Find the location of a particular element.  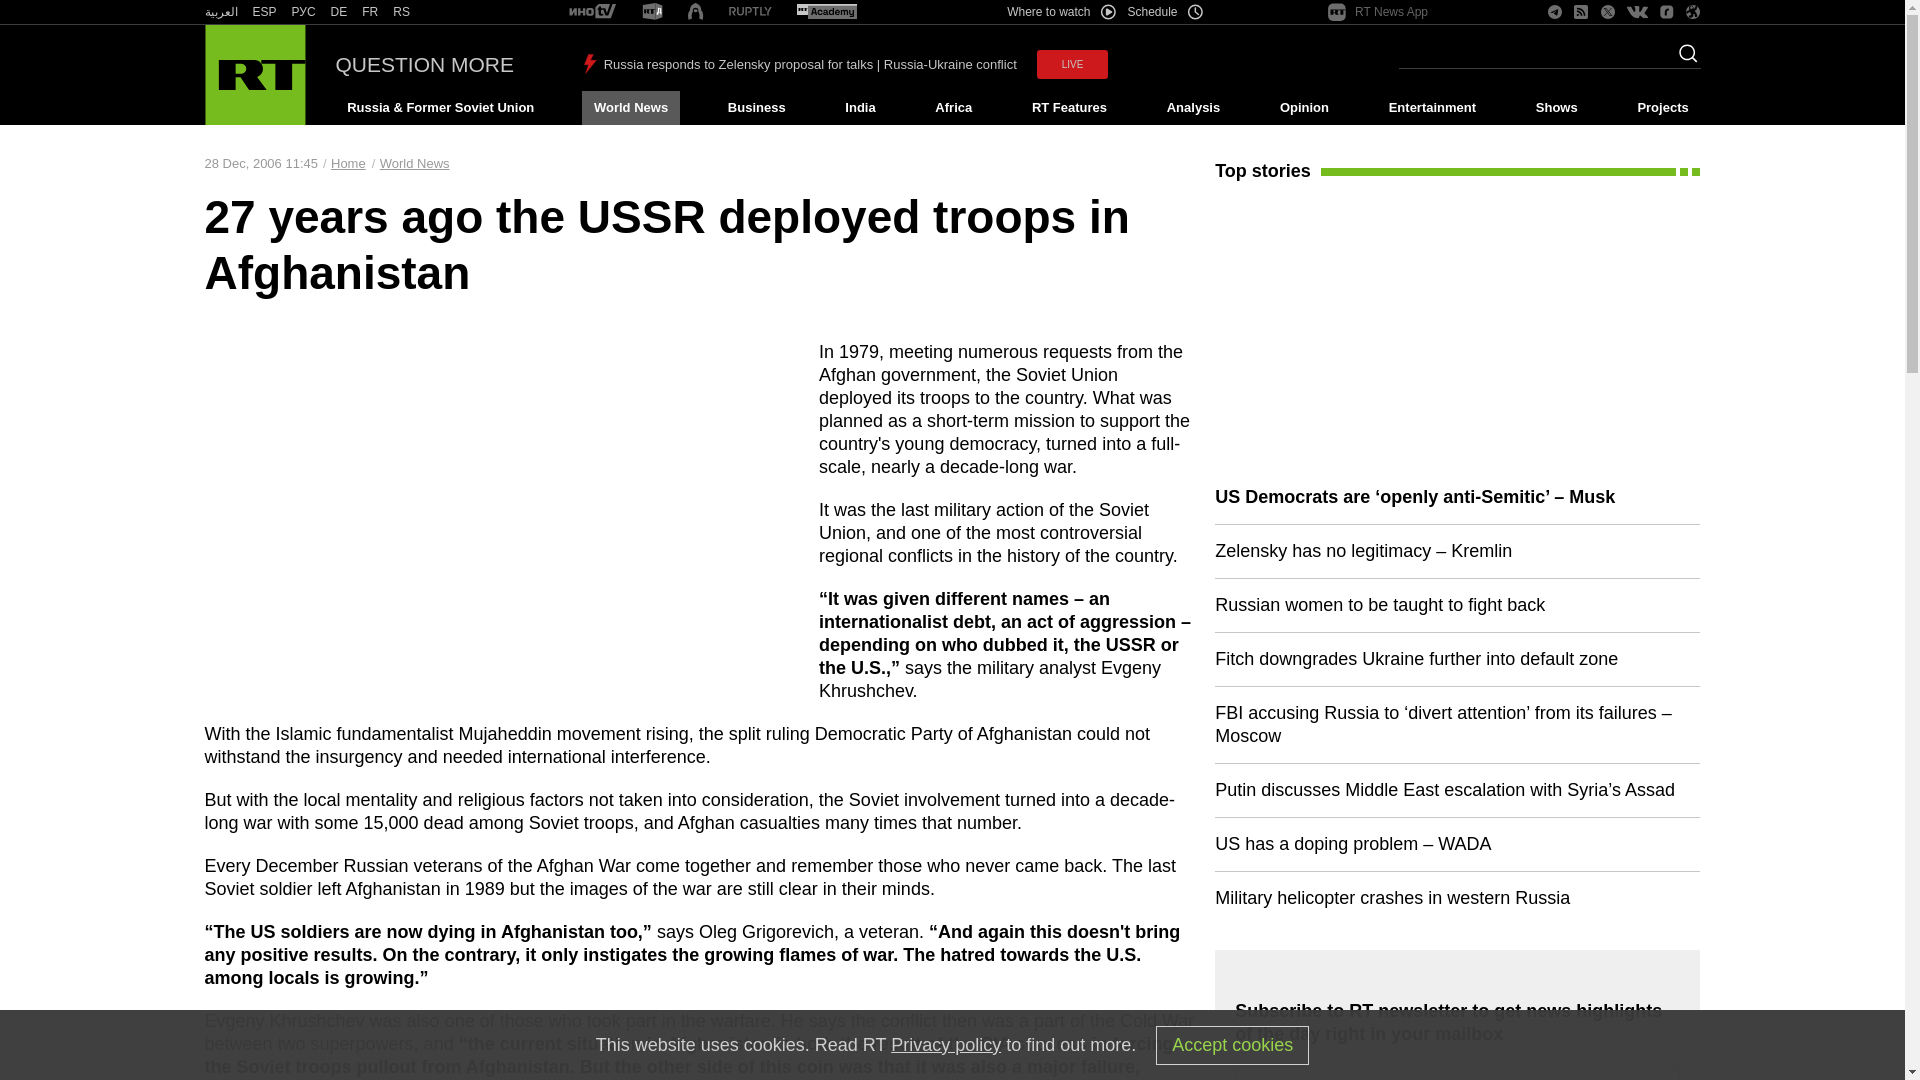

RT  is located at coordinates (402, 12).